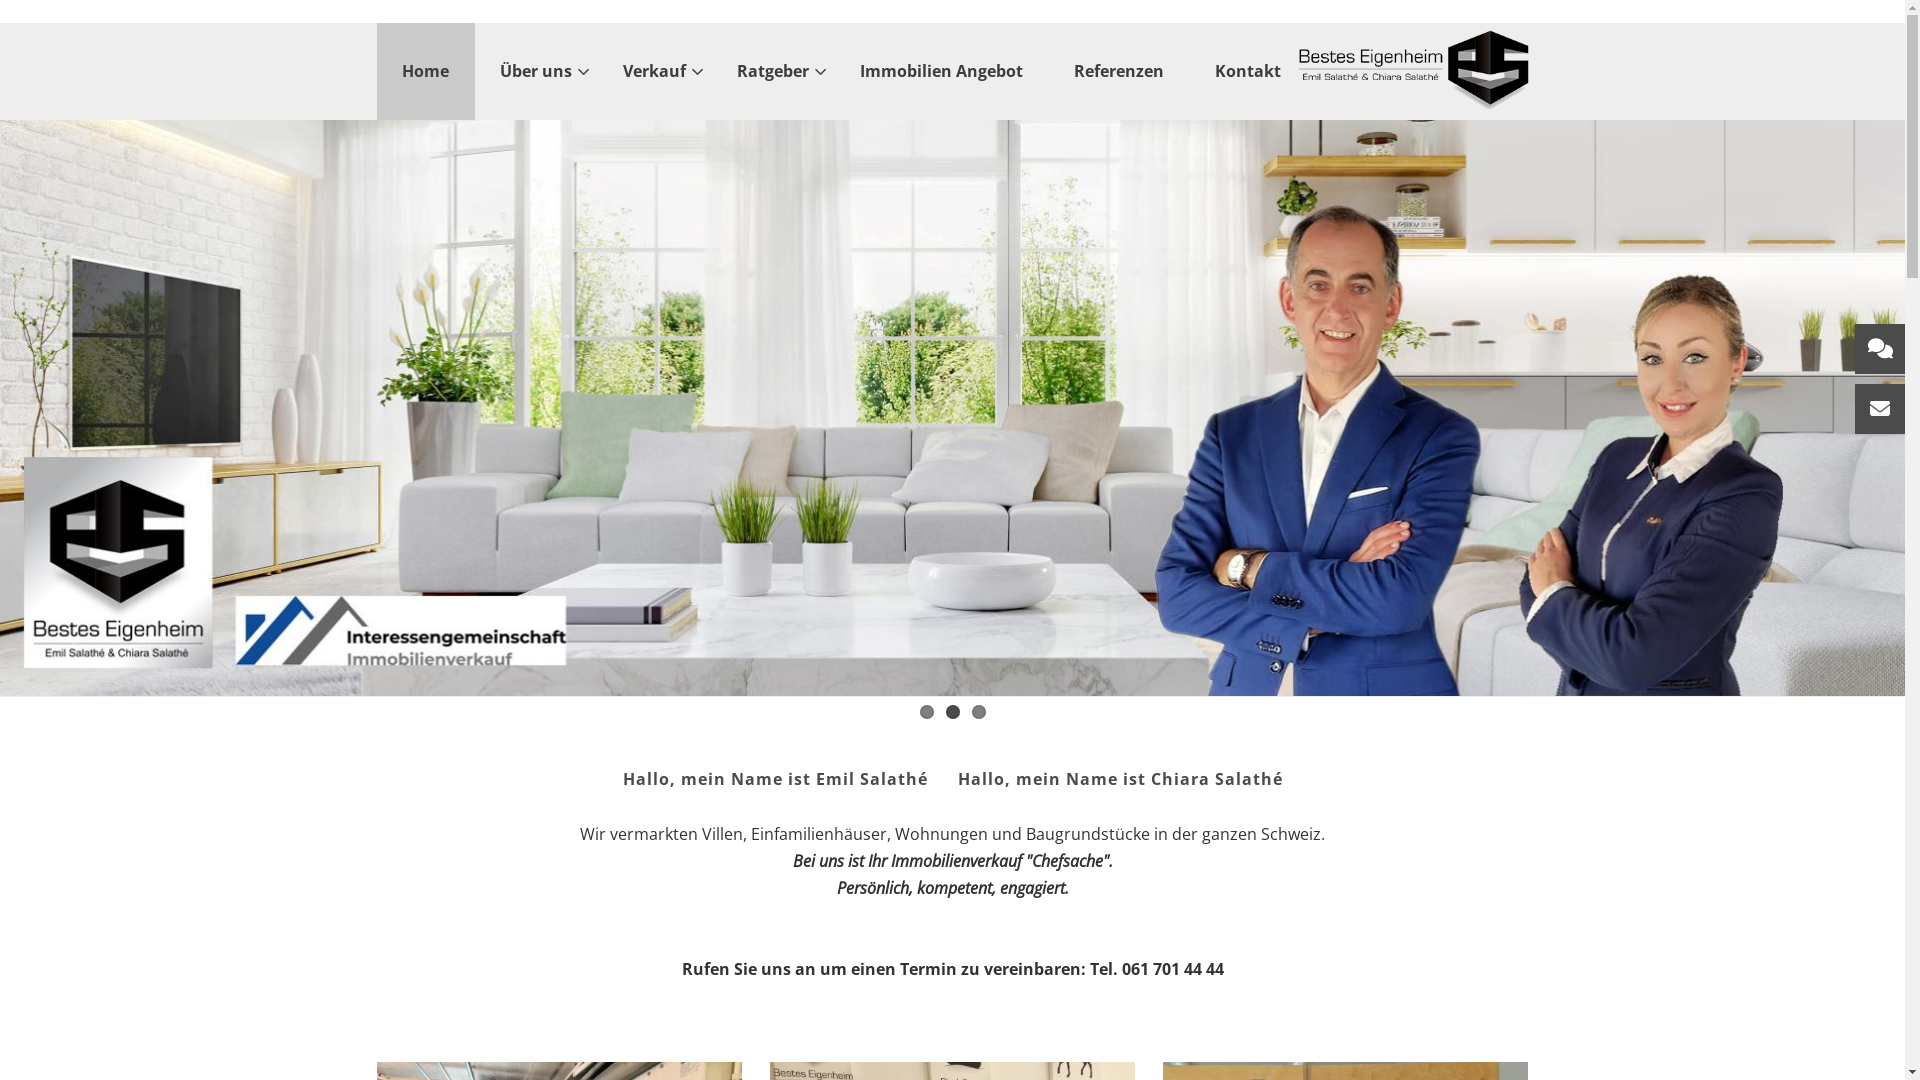 The width and height of the screenshot is (1920, 1080). I want to click on 1, so click(927, 712).